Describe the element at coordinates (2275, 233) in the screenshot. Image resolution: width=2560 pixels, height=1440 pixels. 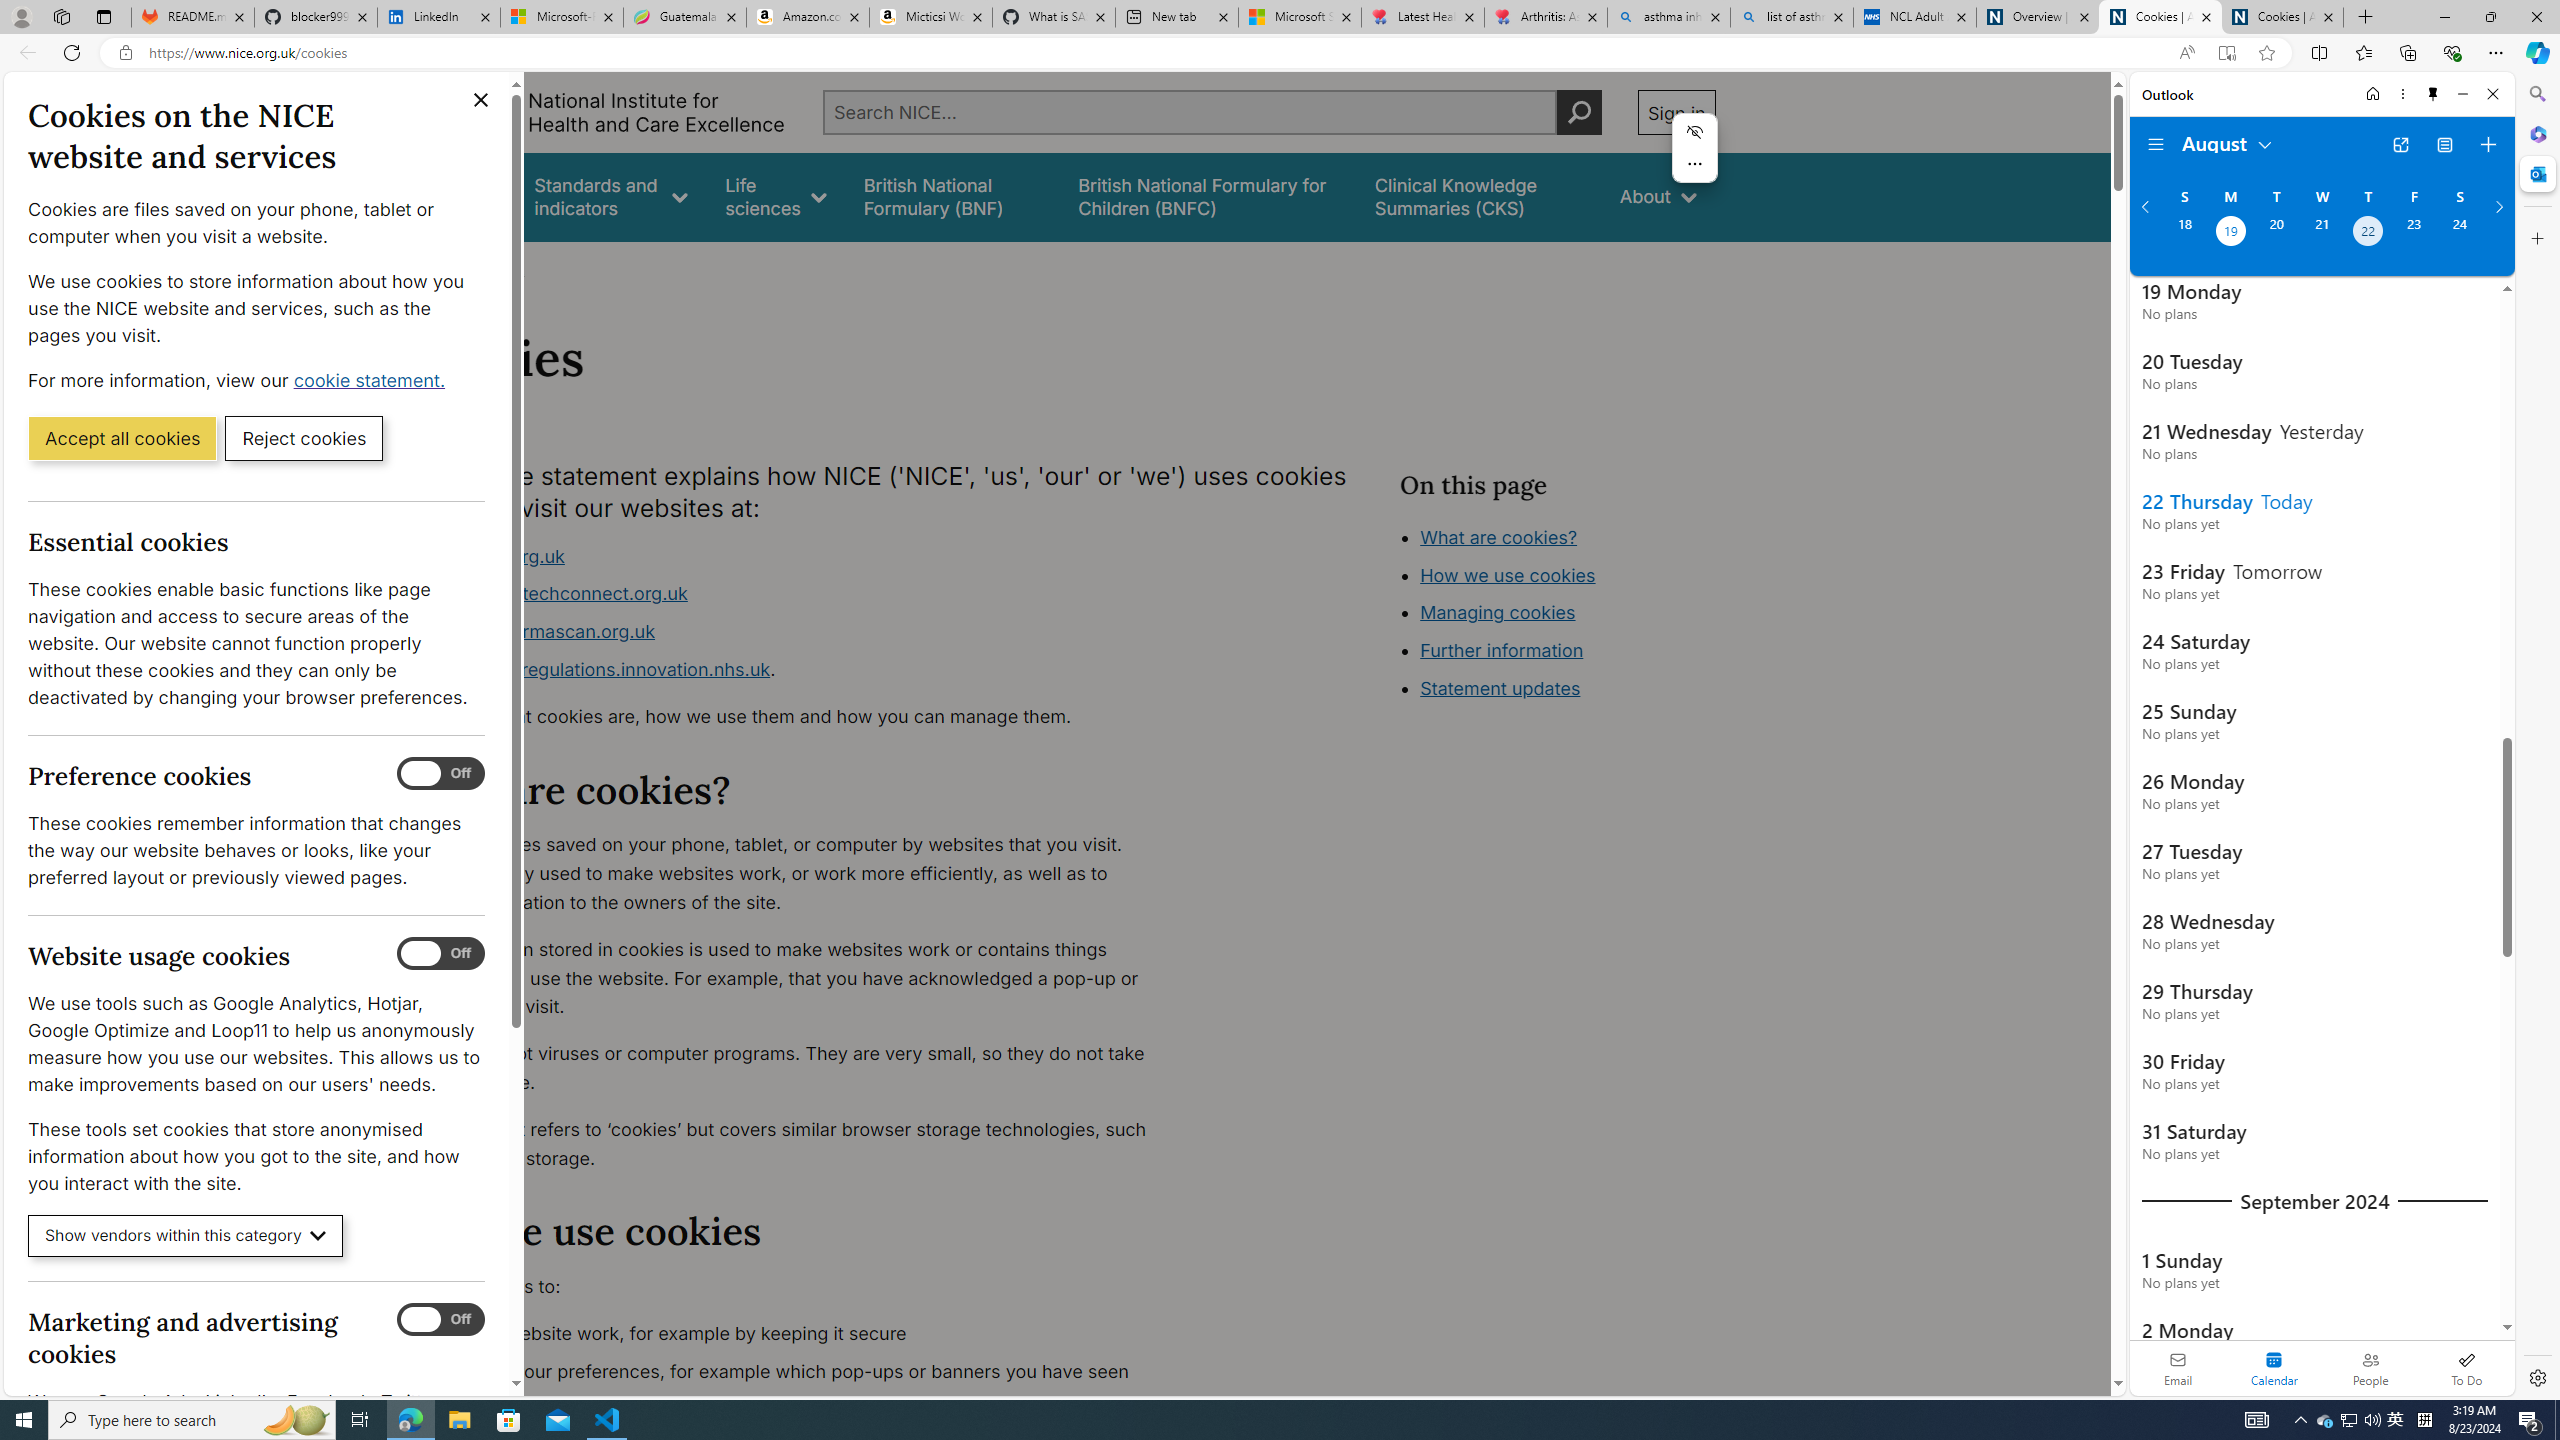
I see `Tuesday, August 20, 2024. ` at that location.